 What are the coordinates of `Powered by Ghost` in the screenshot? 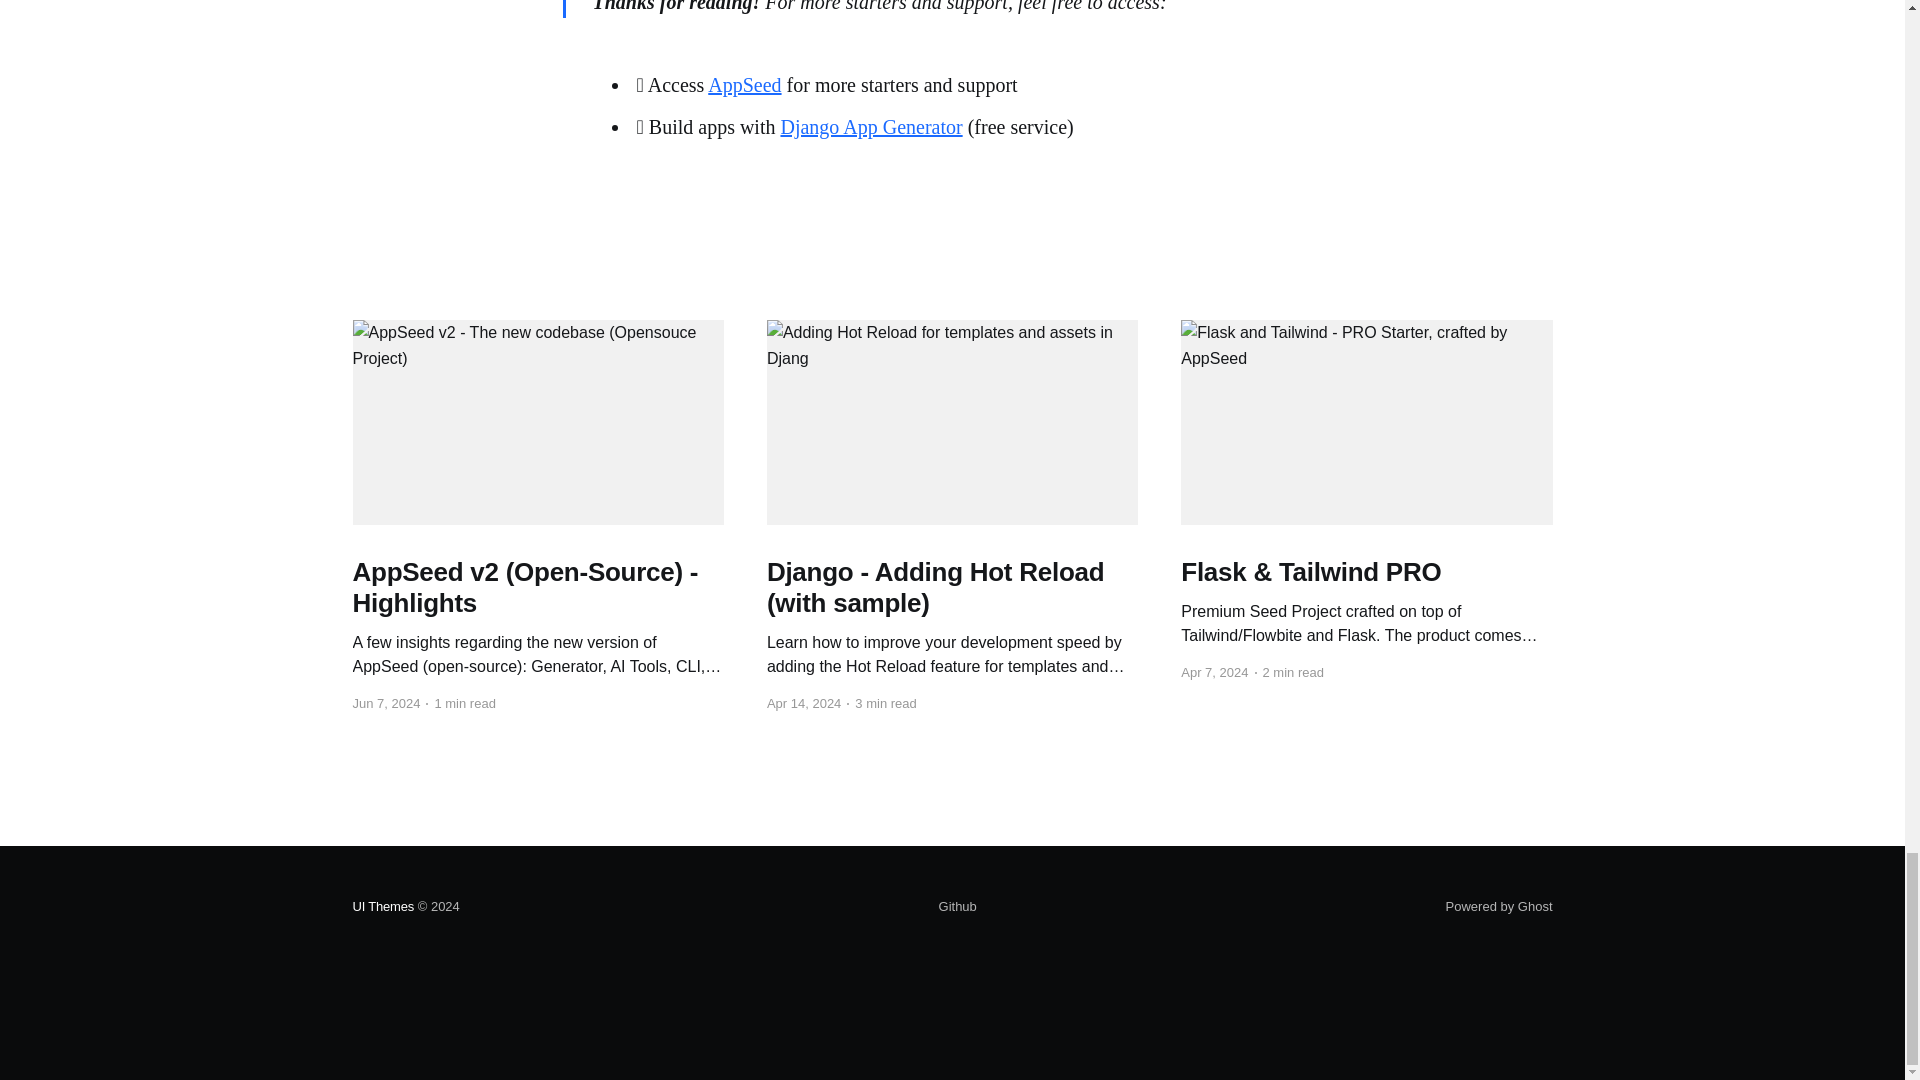 It's located at (1499, 906).